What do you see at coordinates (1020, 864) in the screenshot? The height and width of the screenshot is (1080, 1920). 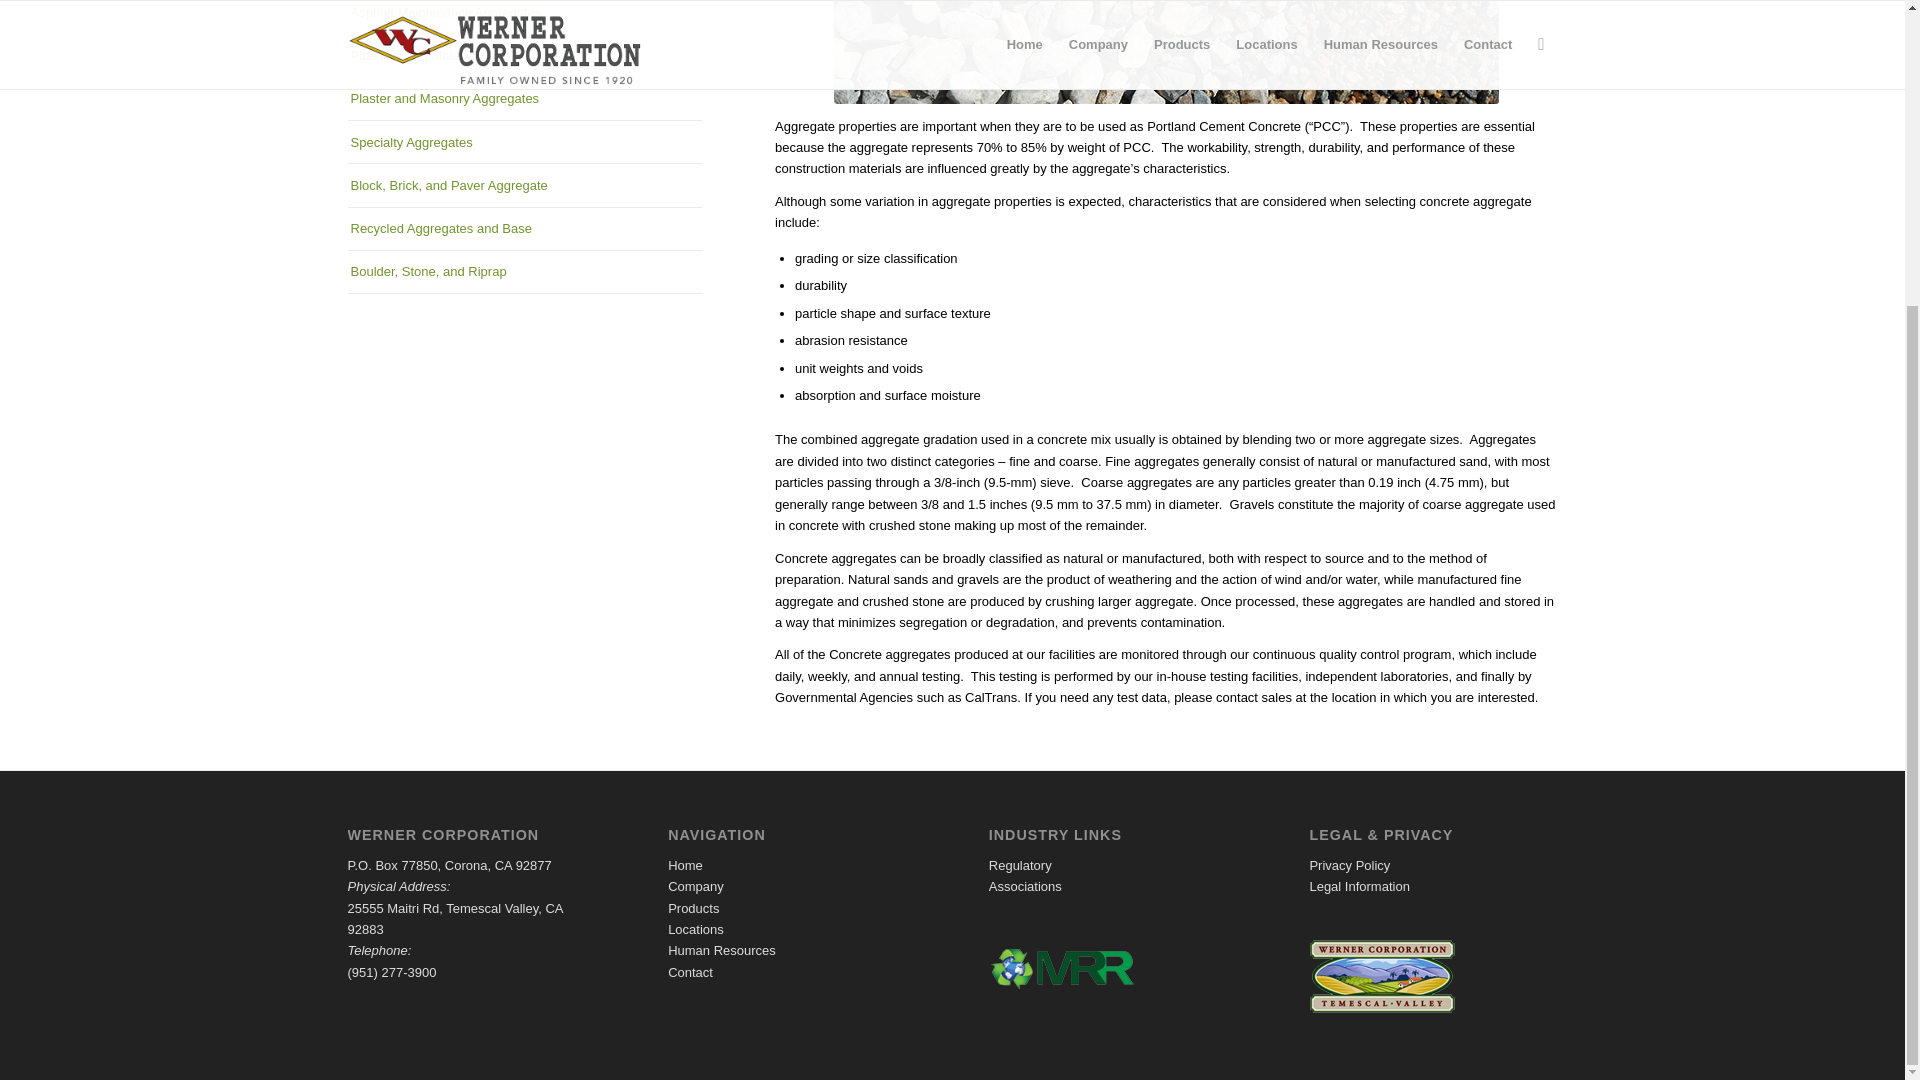 I see `Industry Links` at bounding box center [1020, 864].